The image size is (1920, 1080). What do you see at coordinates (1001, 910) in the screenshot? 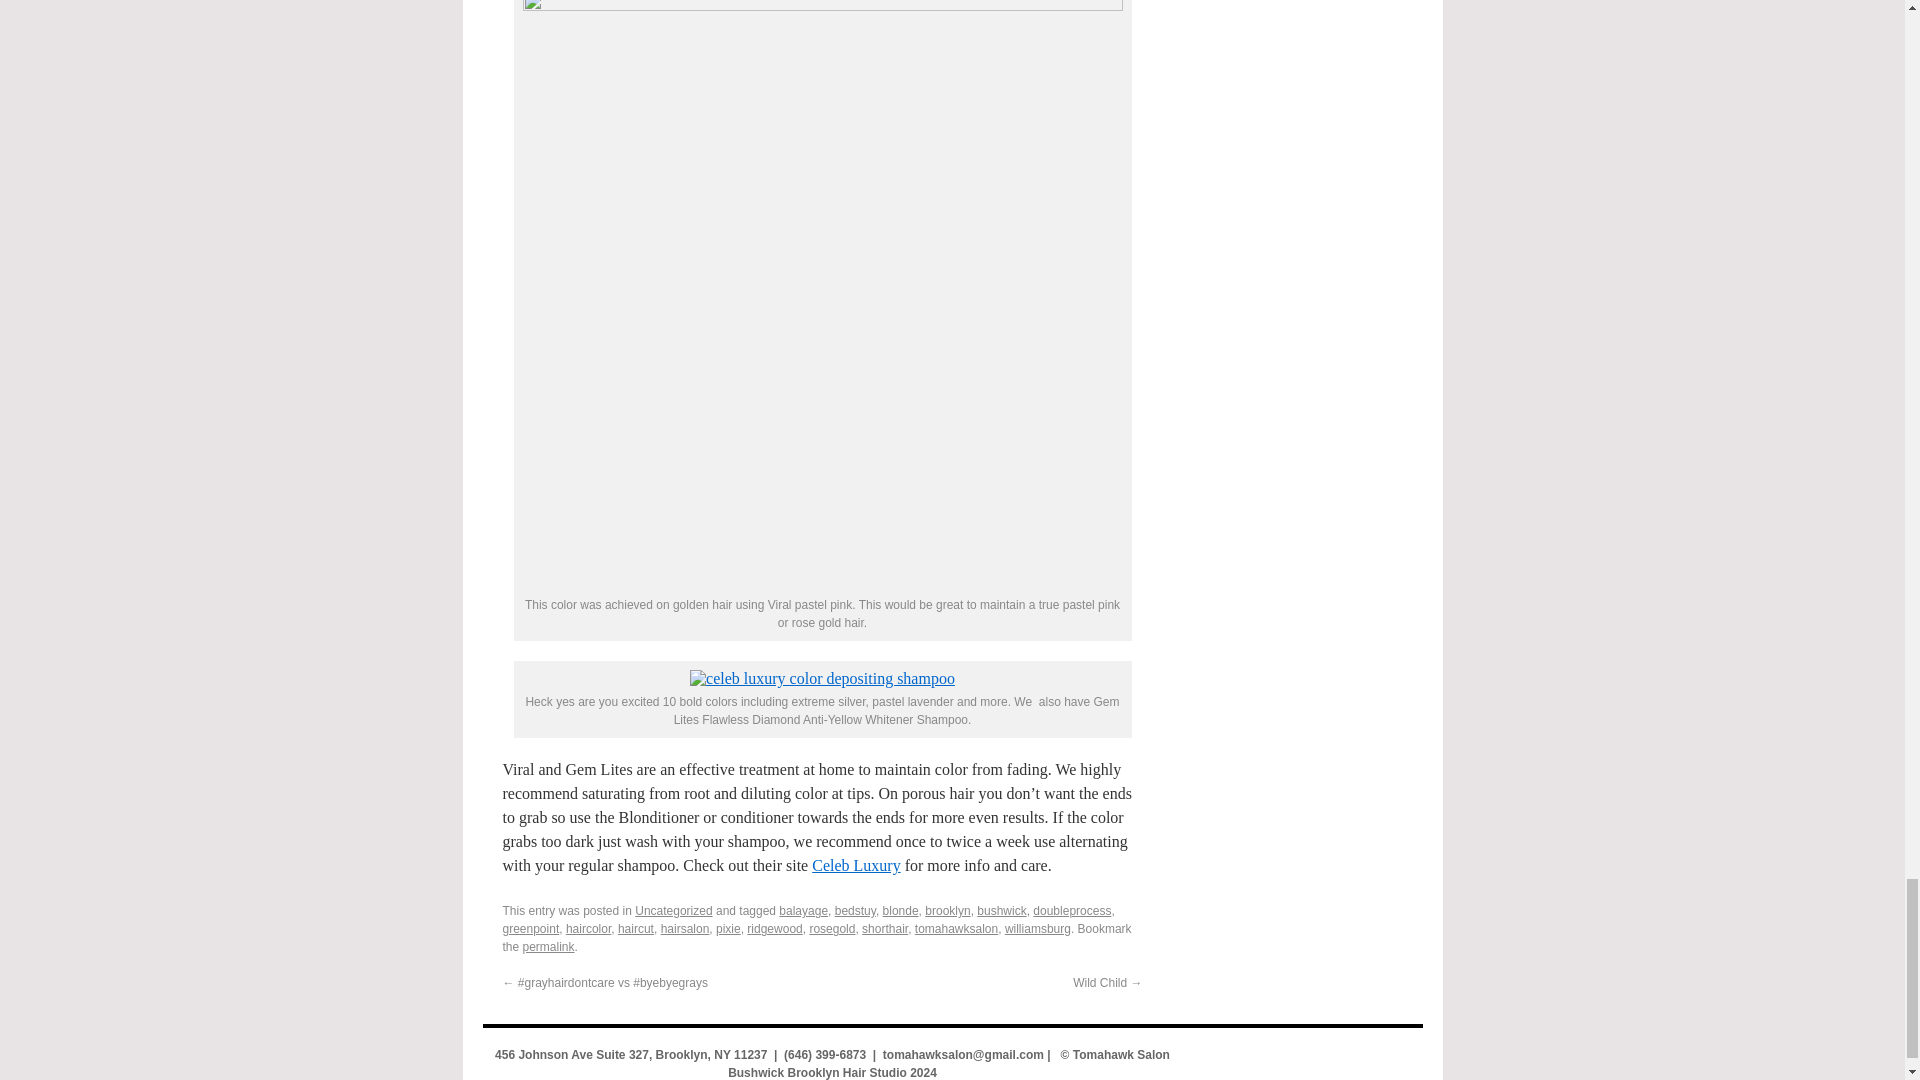
I see `bushwick` at bounding box center [1001, 910].